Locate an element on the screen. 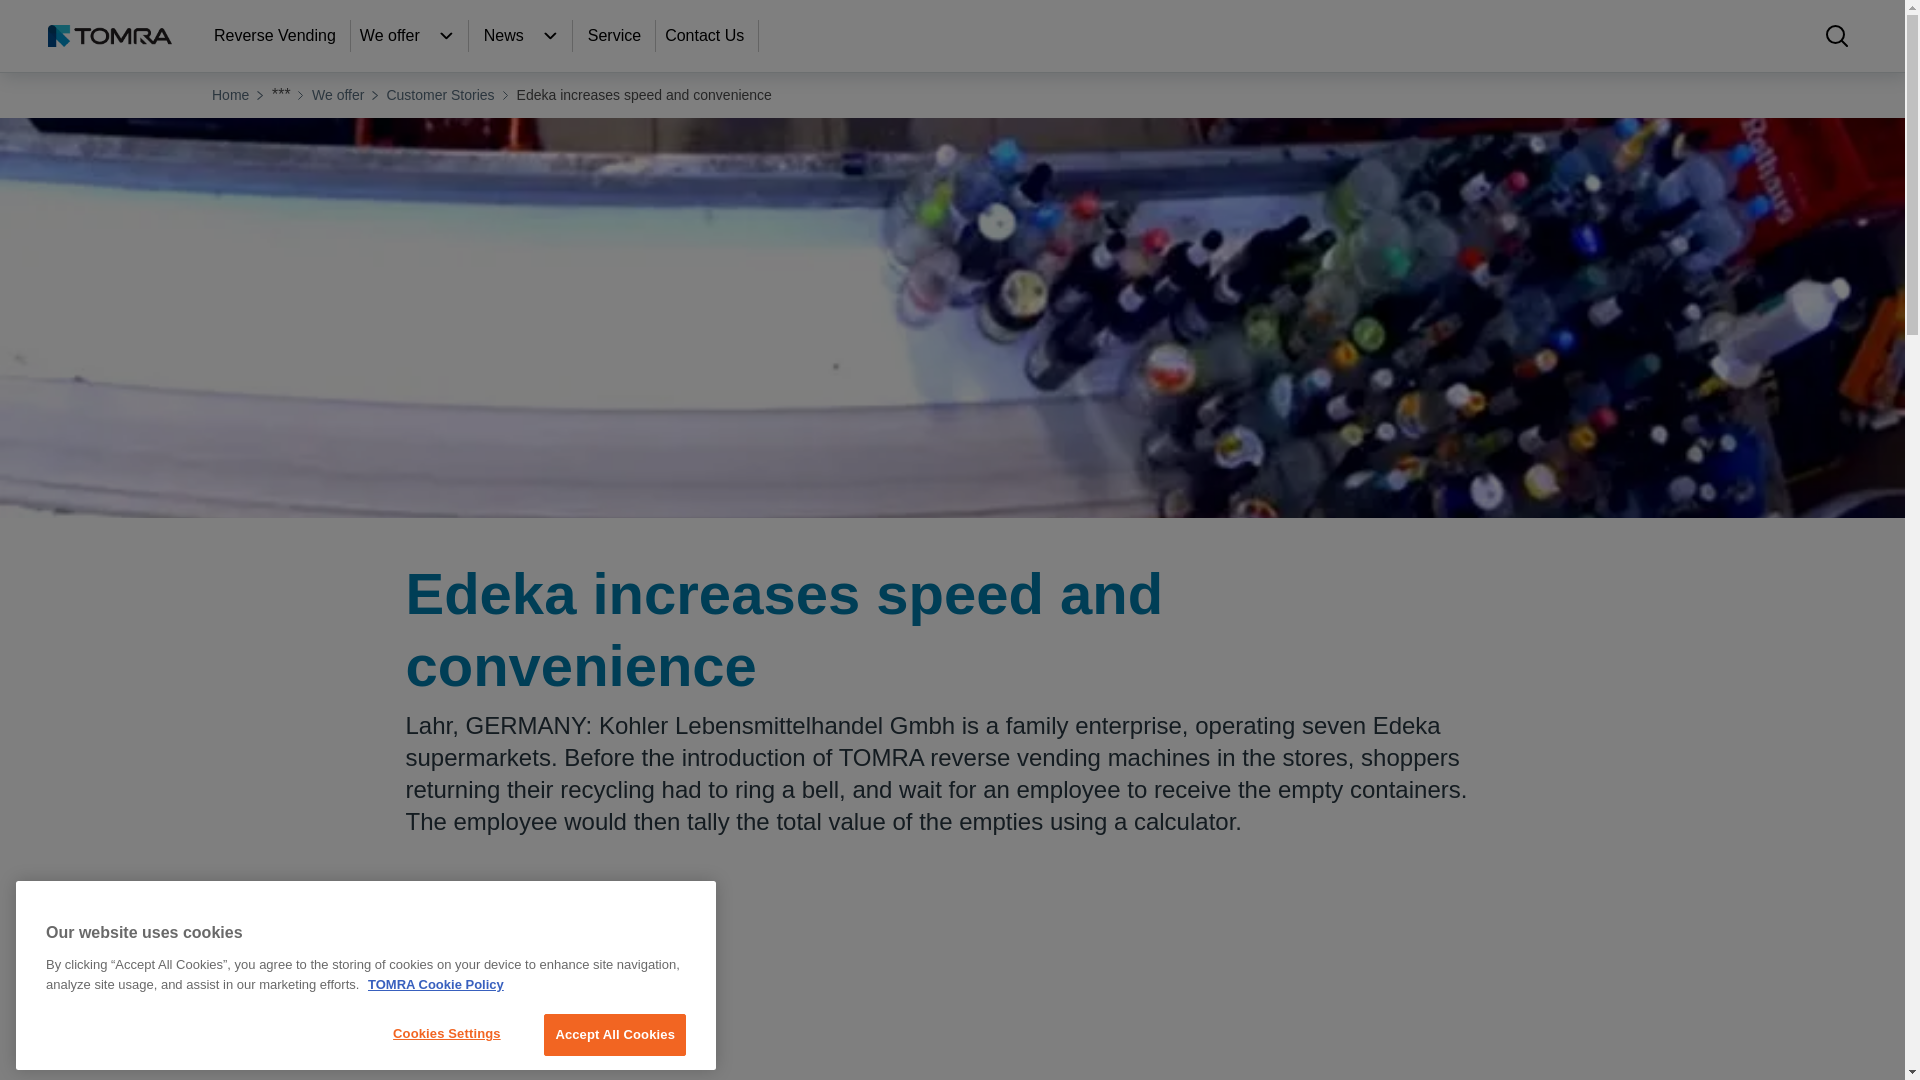 This screenshot has width=1920, height=1080. News is located at coordinates (550, 36).